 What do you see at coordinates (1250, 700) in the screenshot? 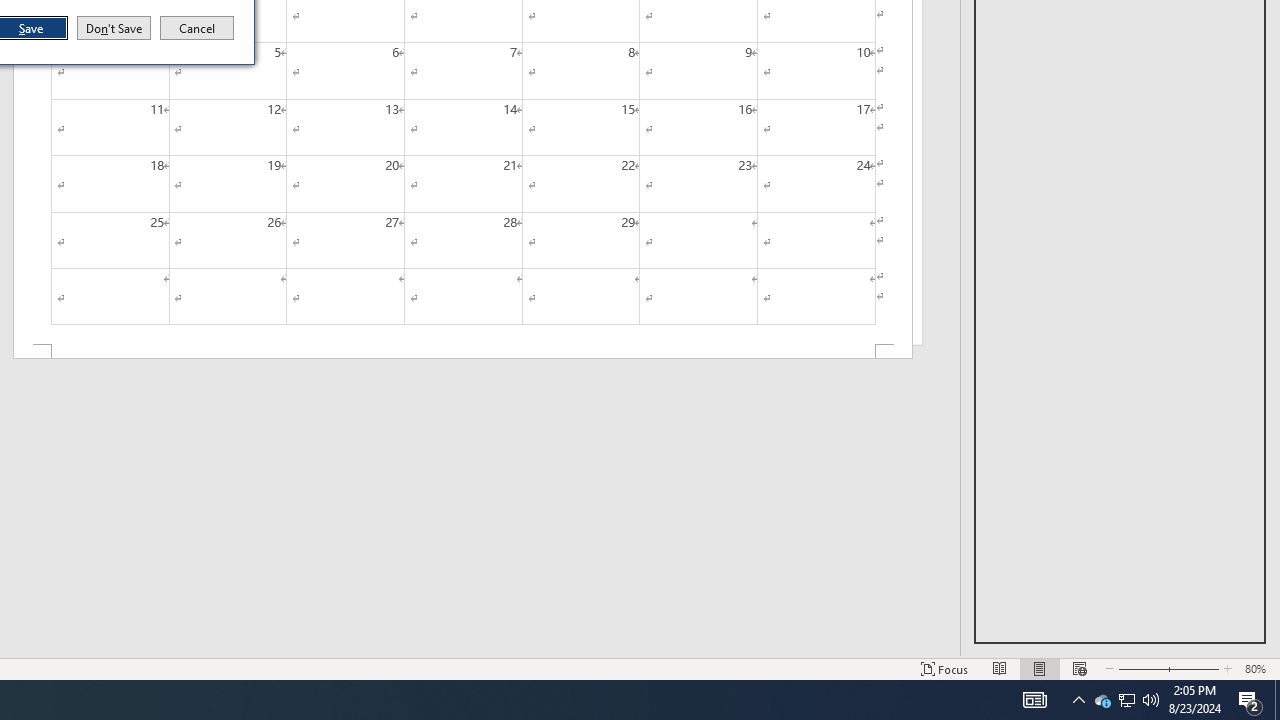
I see `Action Center, 2 new notifications` at bounding box center [1250, 700].